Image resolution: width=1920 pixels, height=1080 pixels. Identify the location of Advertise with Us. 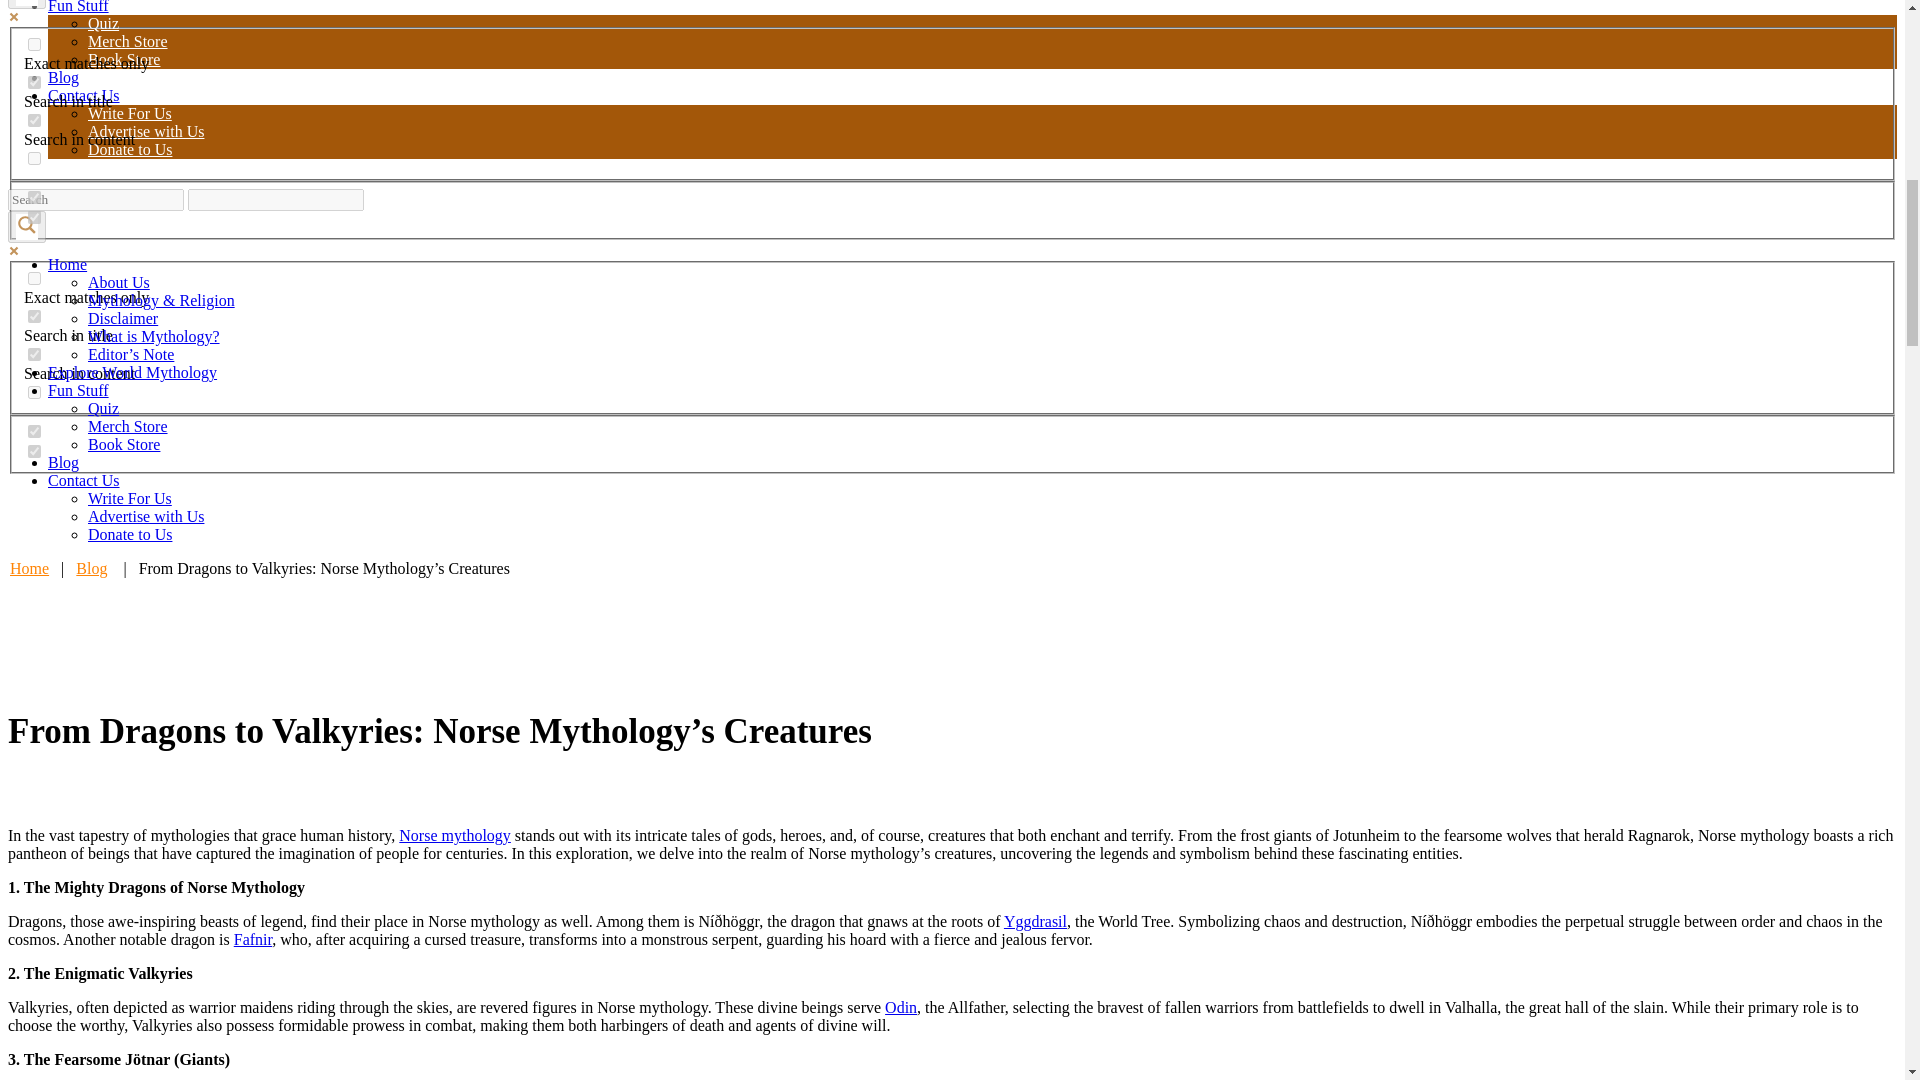
(146, 132).